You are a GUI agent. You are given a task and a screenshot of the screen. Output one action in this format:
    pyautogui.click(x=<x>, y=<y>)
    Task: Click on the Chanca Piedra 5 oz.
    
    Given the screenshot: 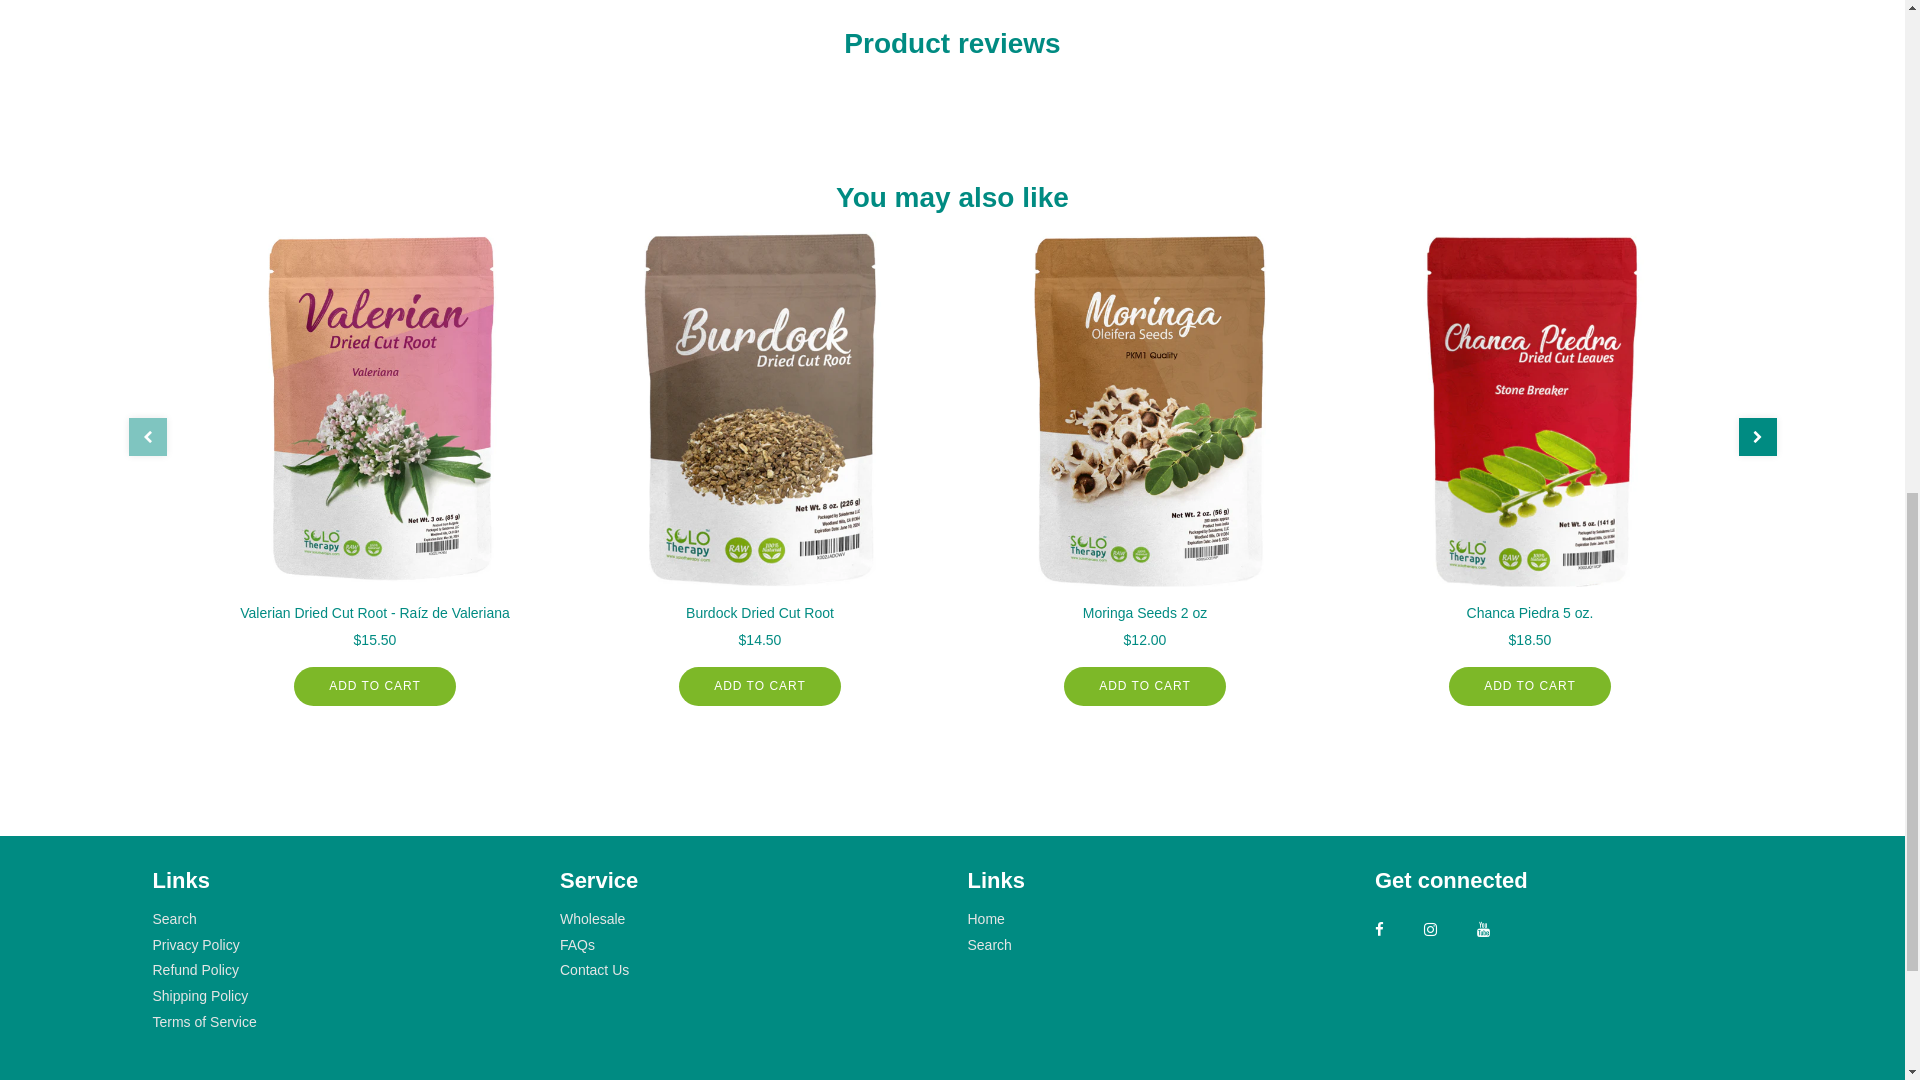 What is the action you would take?
    pyautogui.click(x=1528, y=410)
    